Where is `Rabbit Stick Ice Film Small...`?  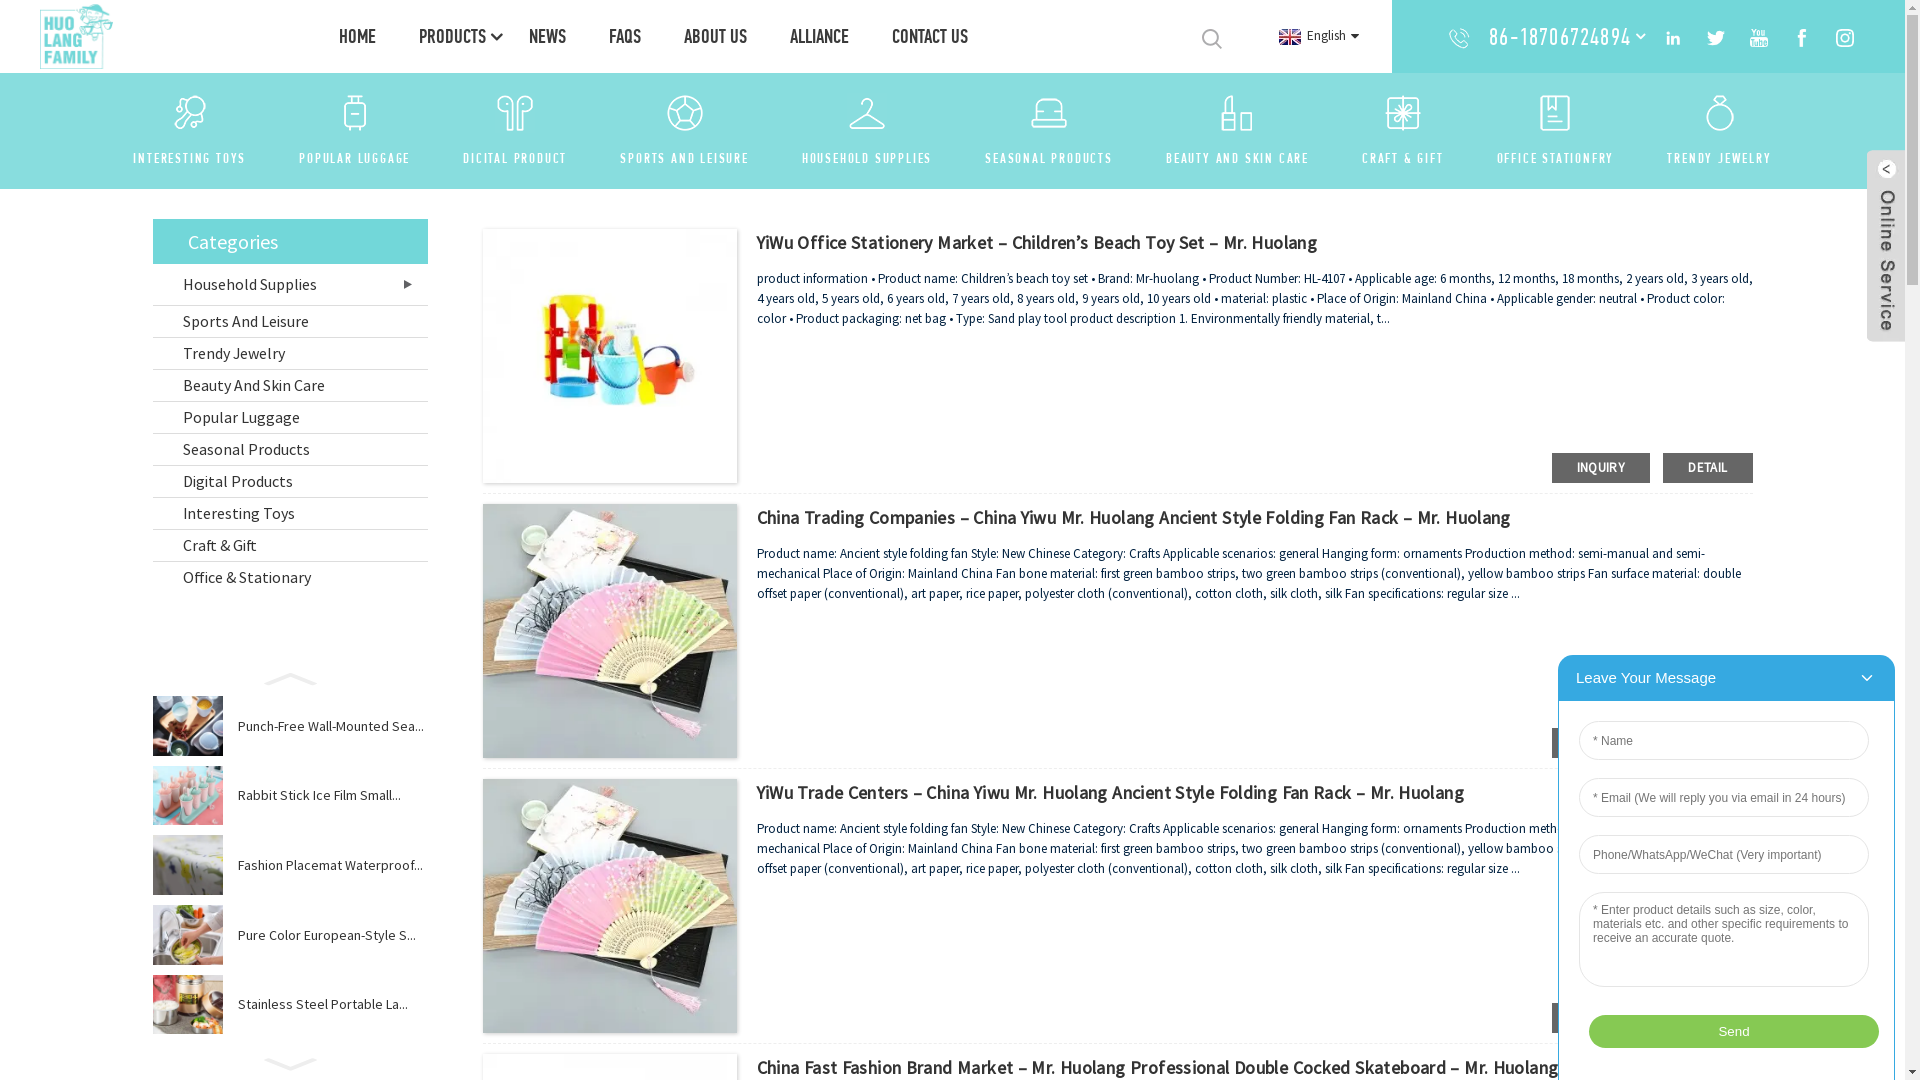 Rabbit Stick Ice Film Small... is located at coordinates (333, 795).